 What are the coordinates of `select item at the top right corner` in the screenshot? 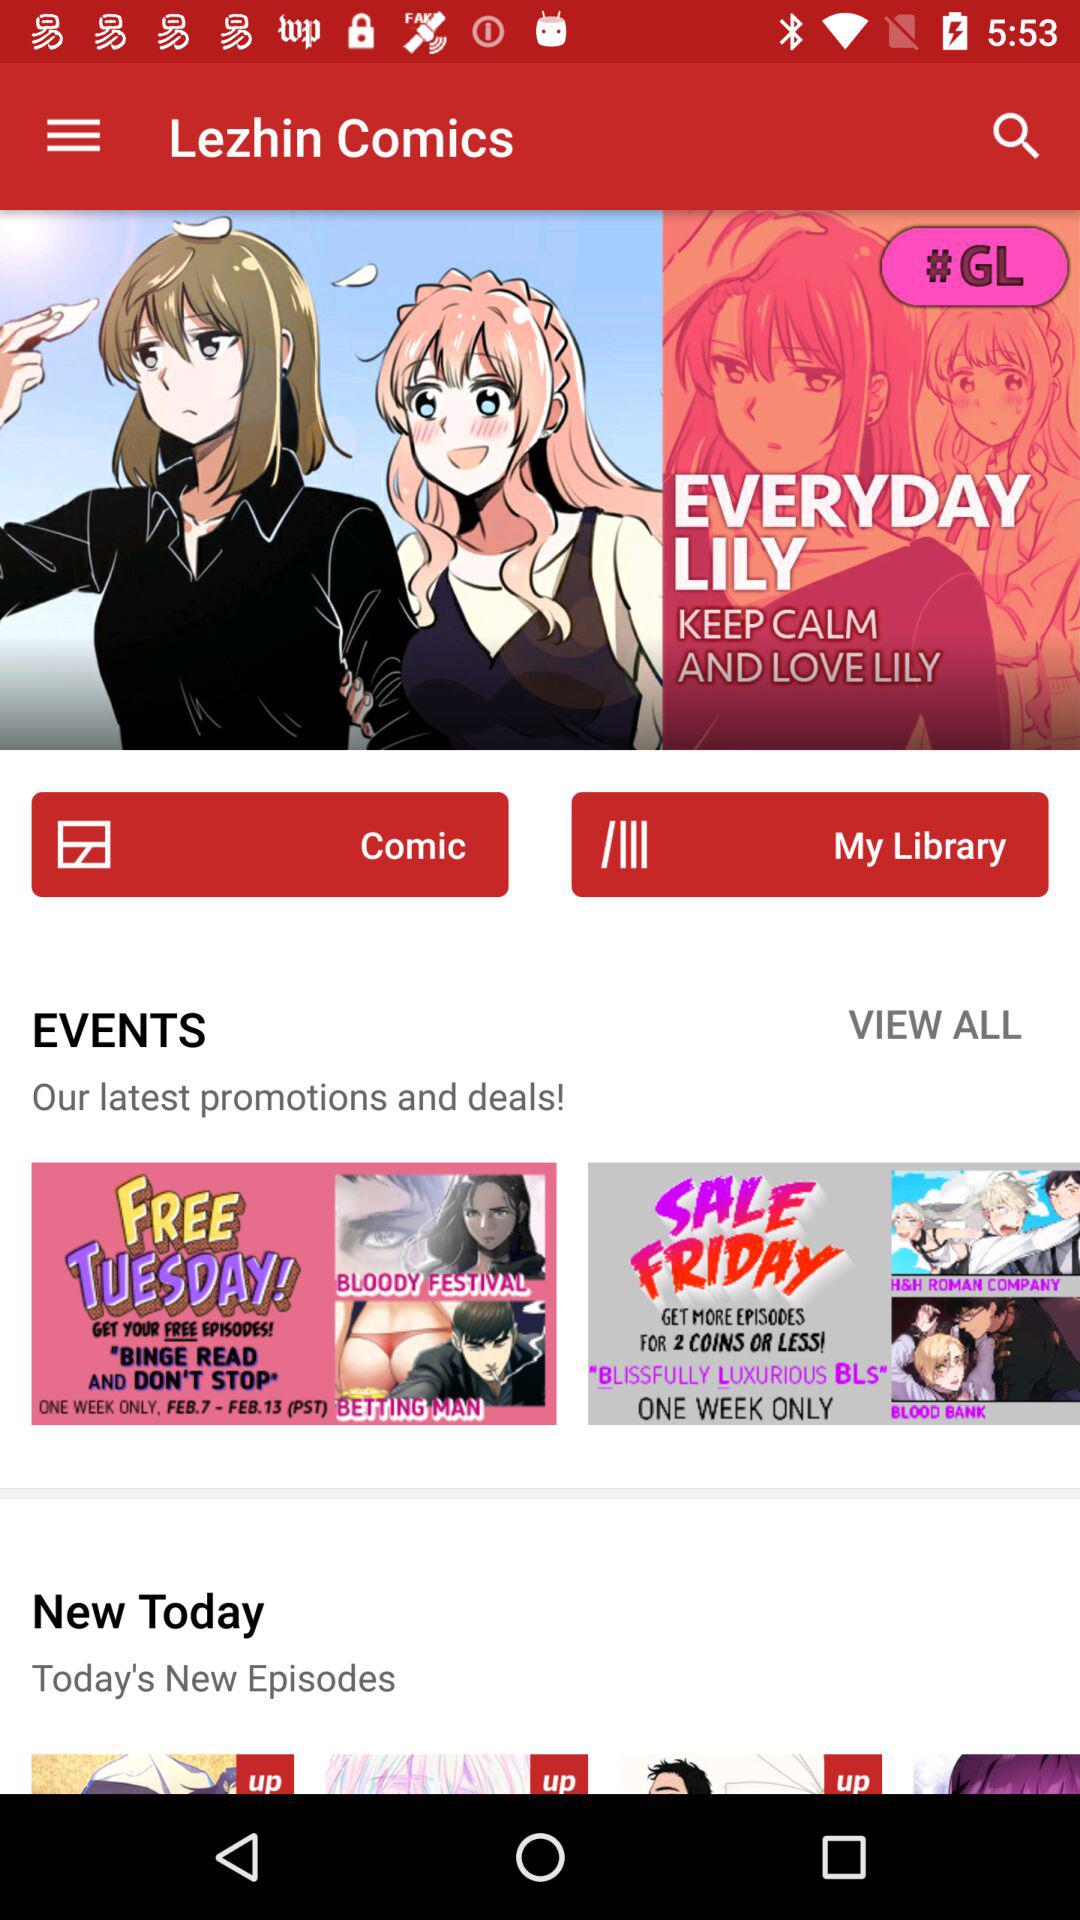 It's located at (1016, 136).